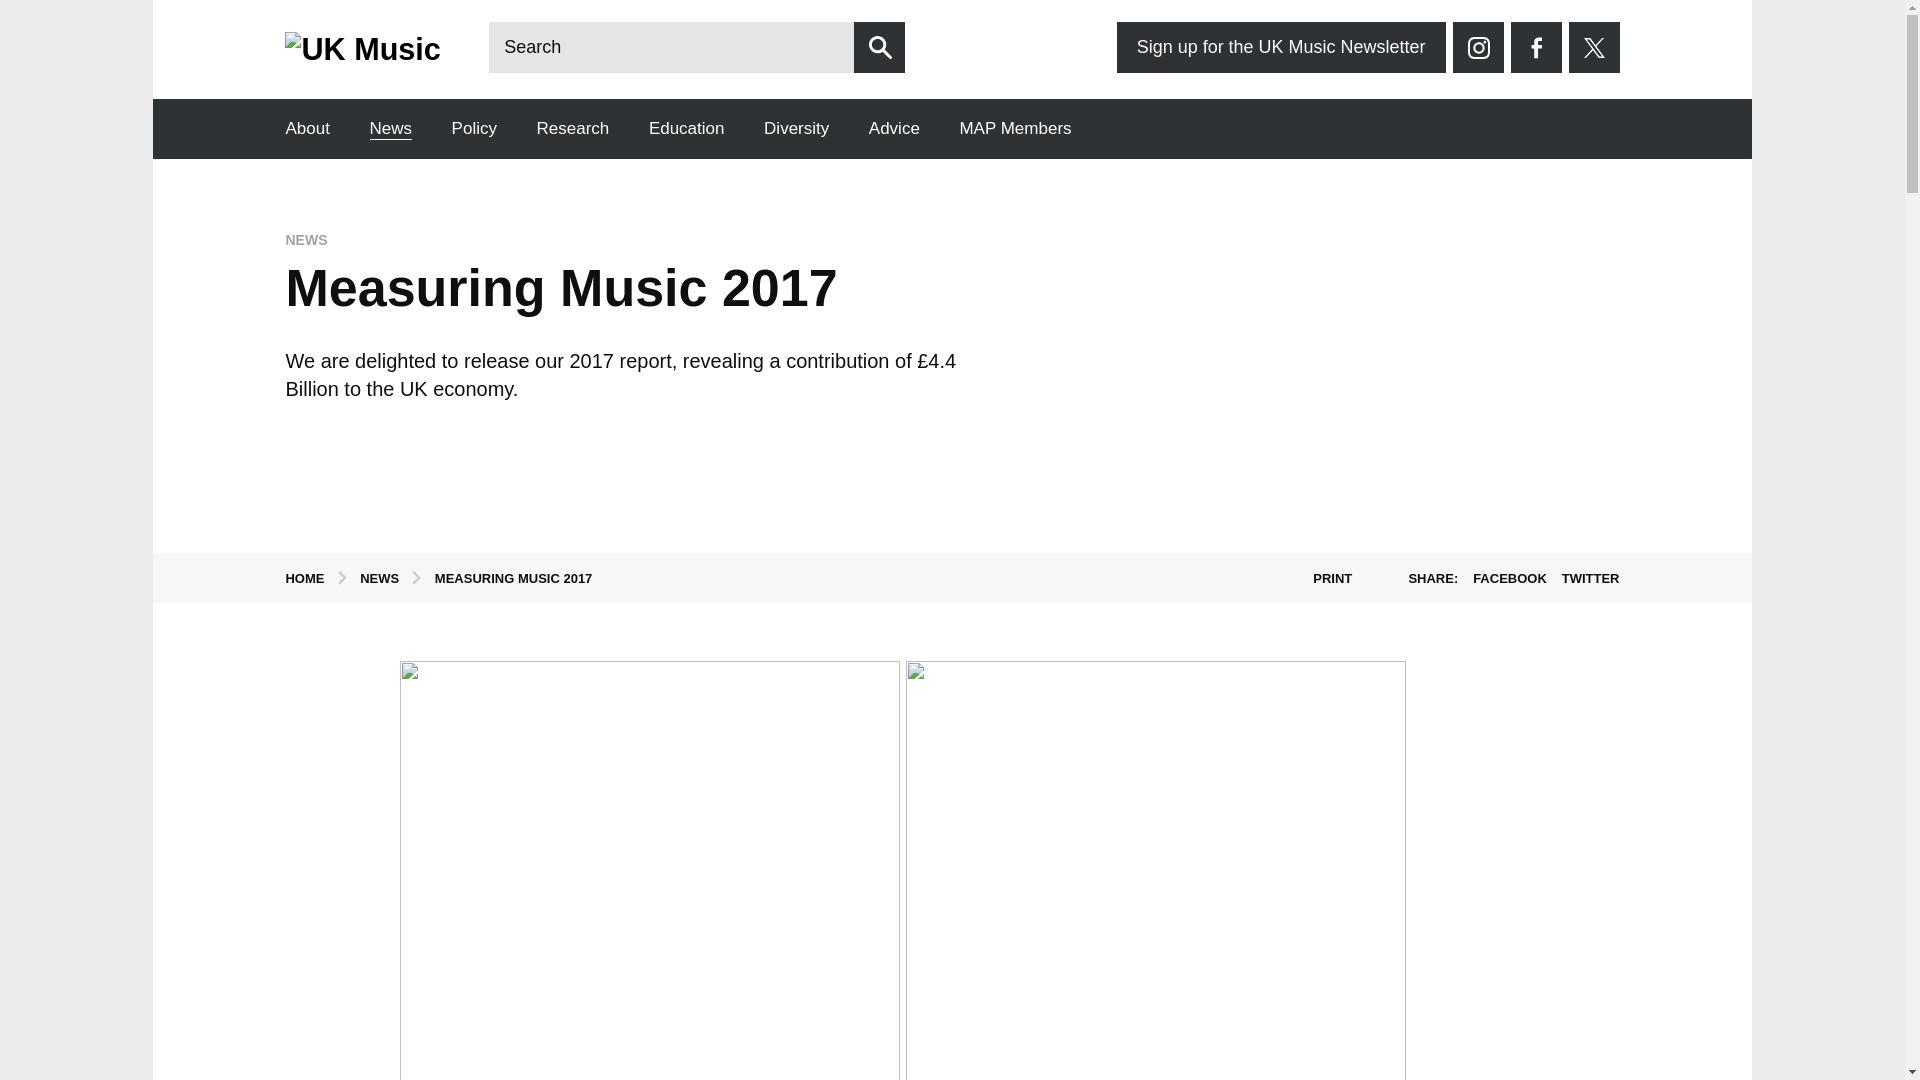  I want to click on Search, so click(879, 47).